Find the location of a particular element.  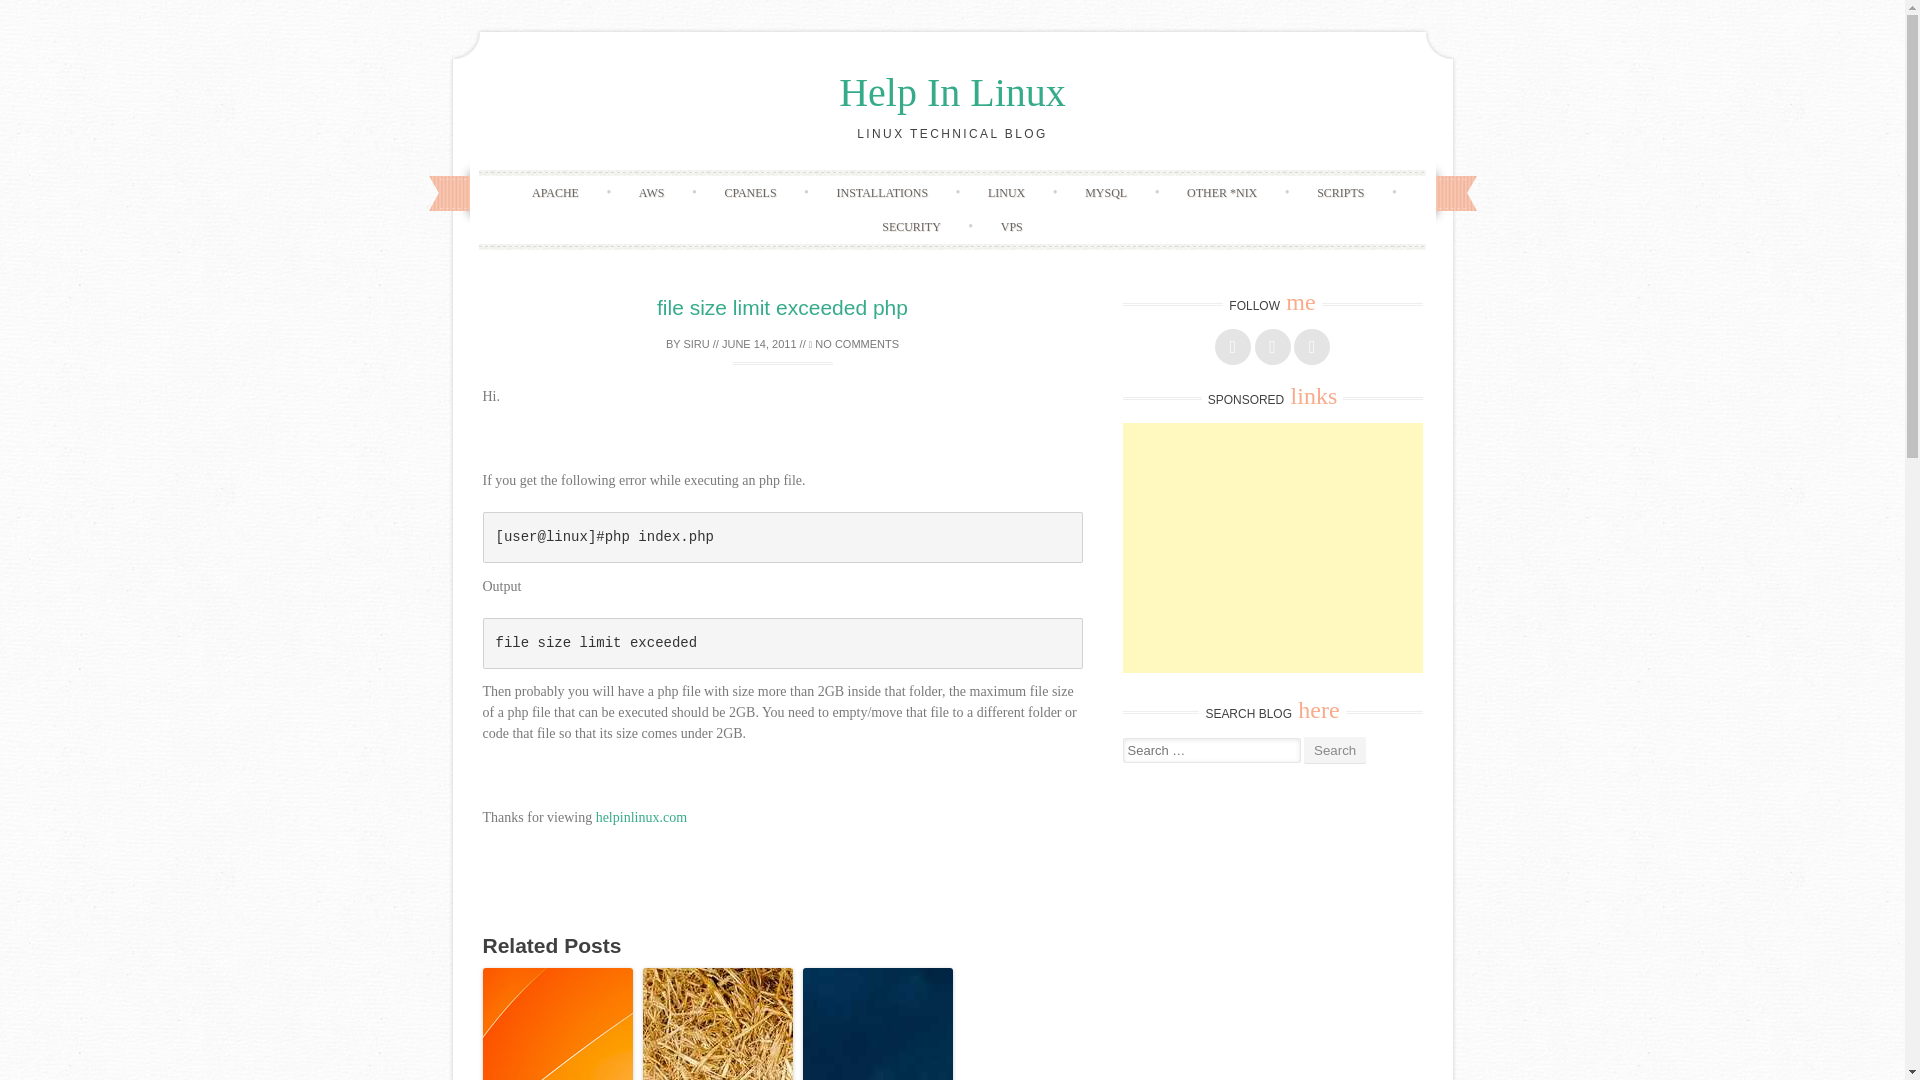

NO COMMENTS is located at coordinates (853, 344).